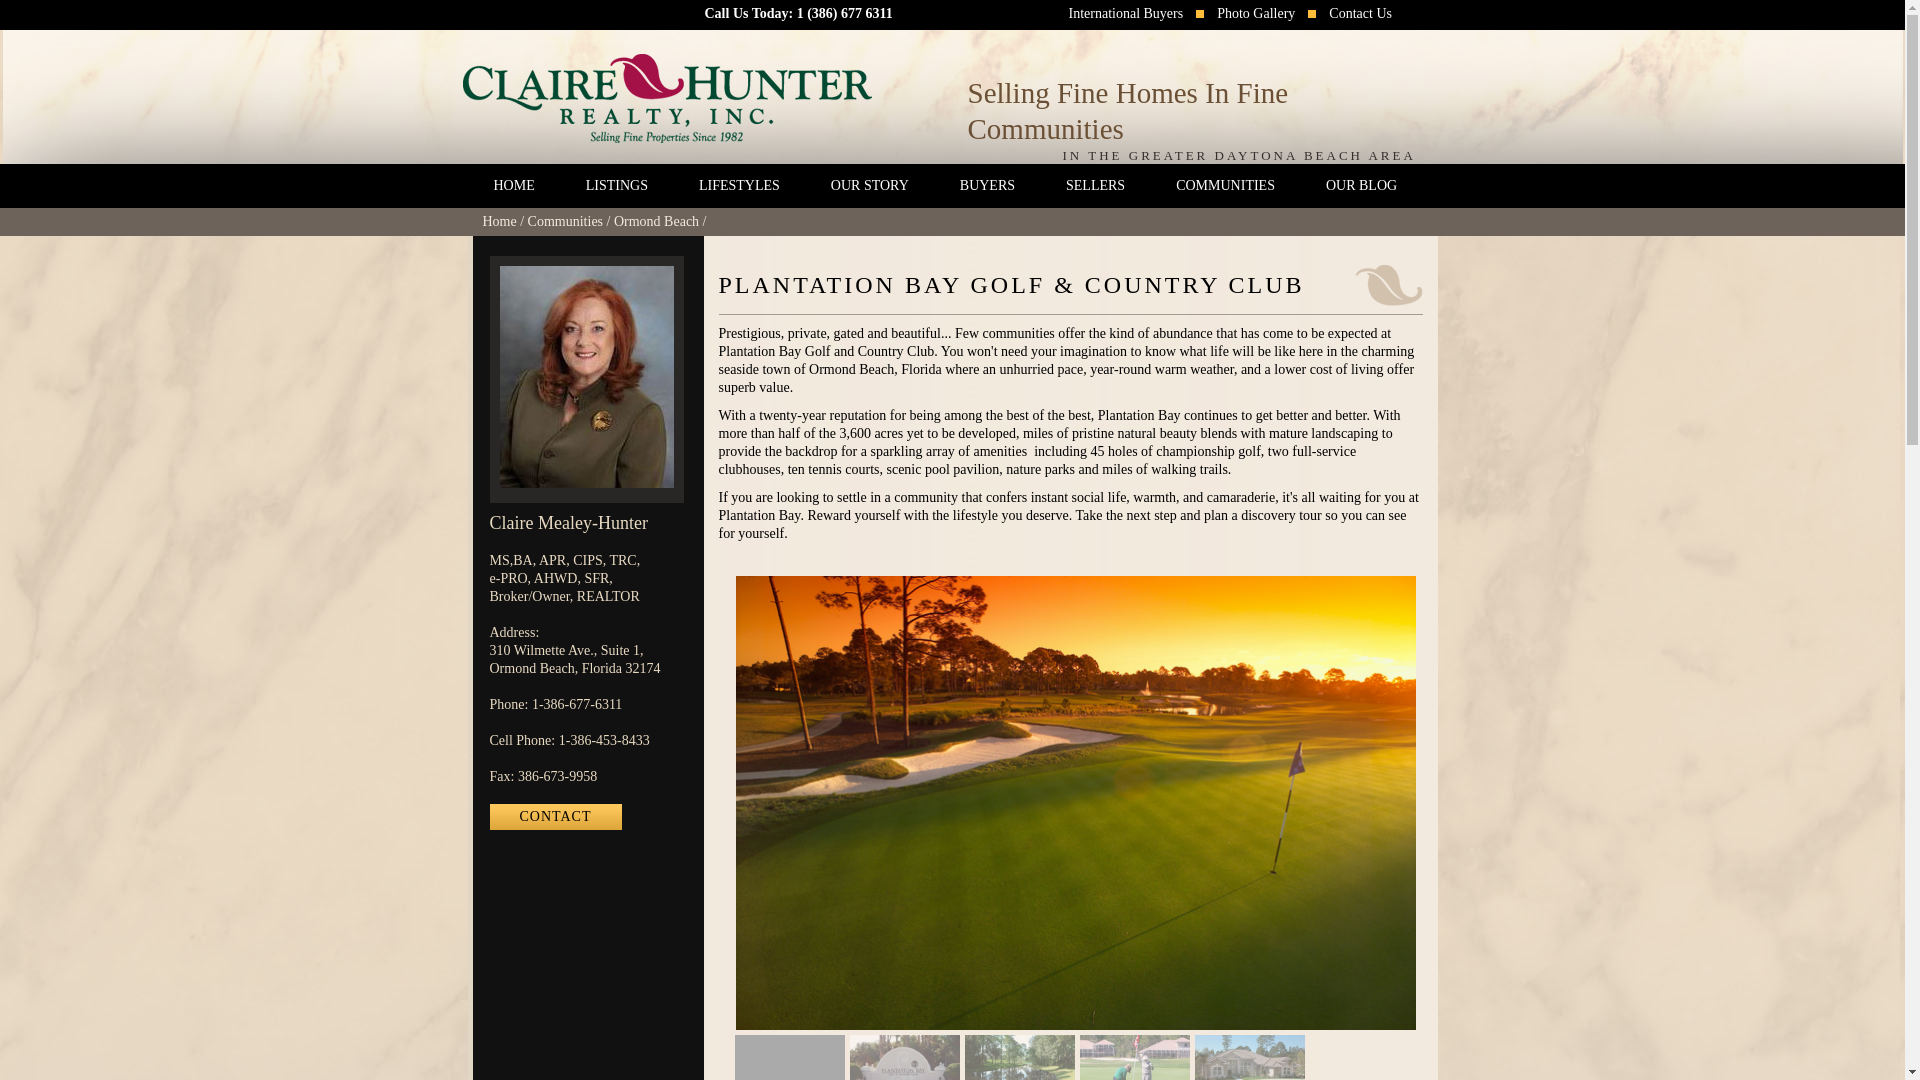 The width and height of the screenshot is (1920, 1080). What do you see at coordinates (986, 186) in the screenshot?
I see `BUYERS` at bounding box center [986, 186].